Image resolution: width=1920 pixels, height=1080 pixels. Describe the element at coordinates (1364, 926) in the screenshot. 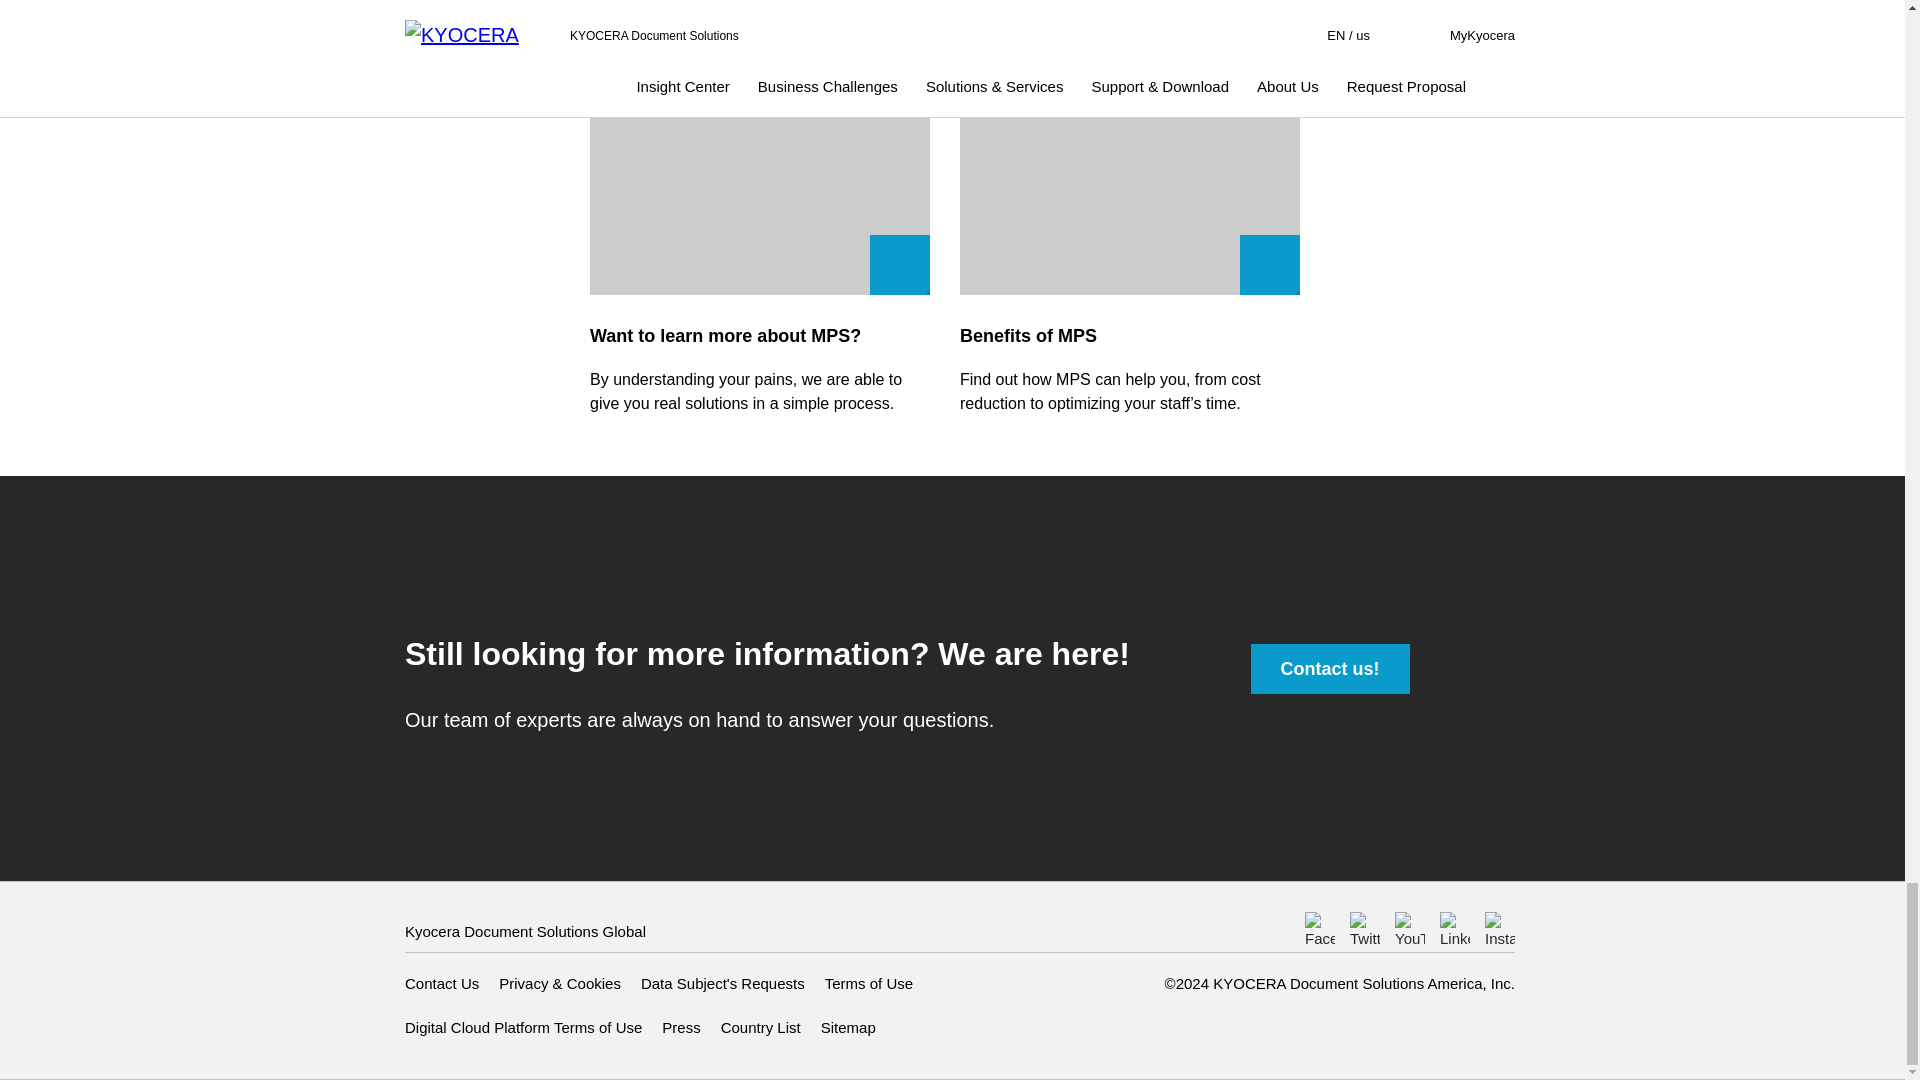

I see `Twitter` at that location.